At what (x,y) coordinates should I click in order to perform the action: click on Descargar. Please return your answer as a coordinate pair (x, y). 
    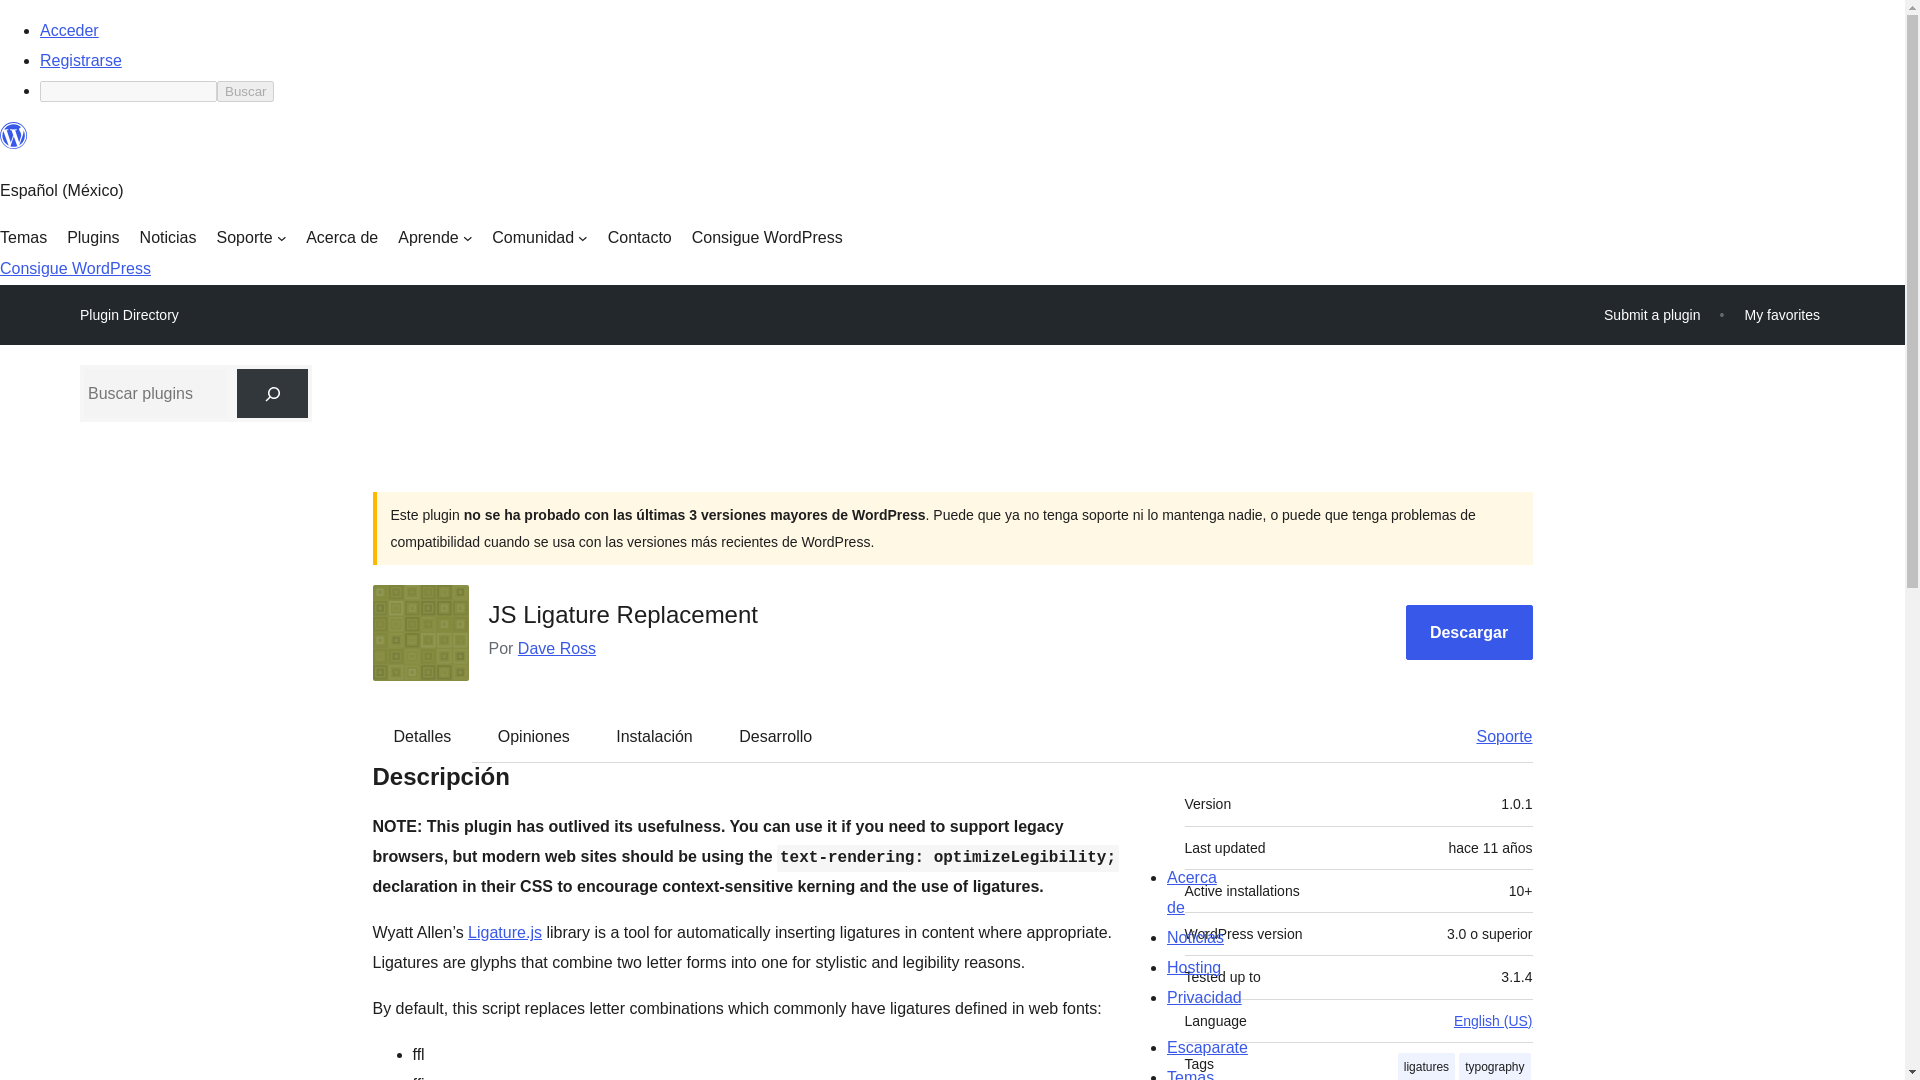
    Looking at the image, I should click on (1468, 632).